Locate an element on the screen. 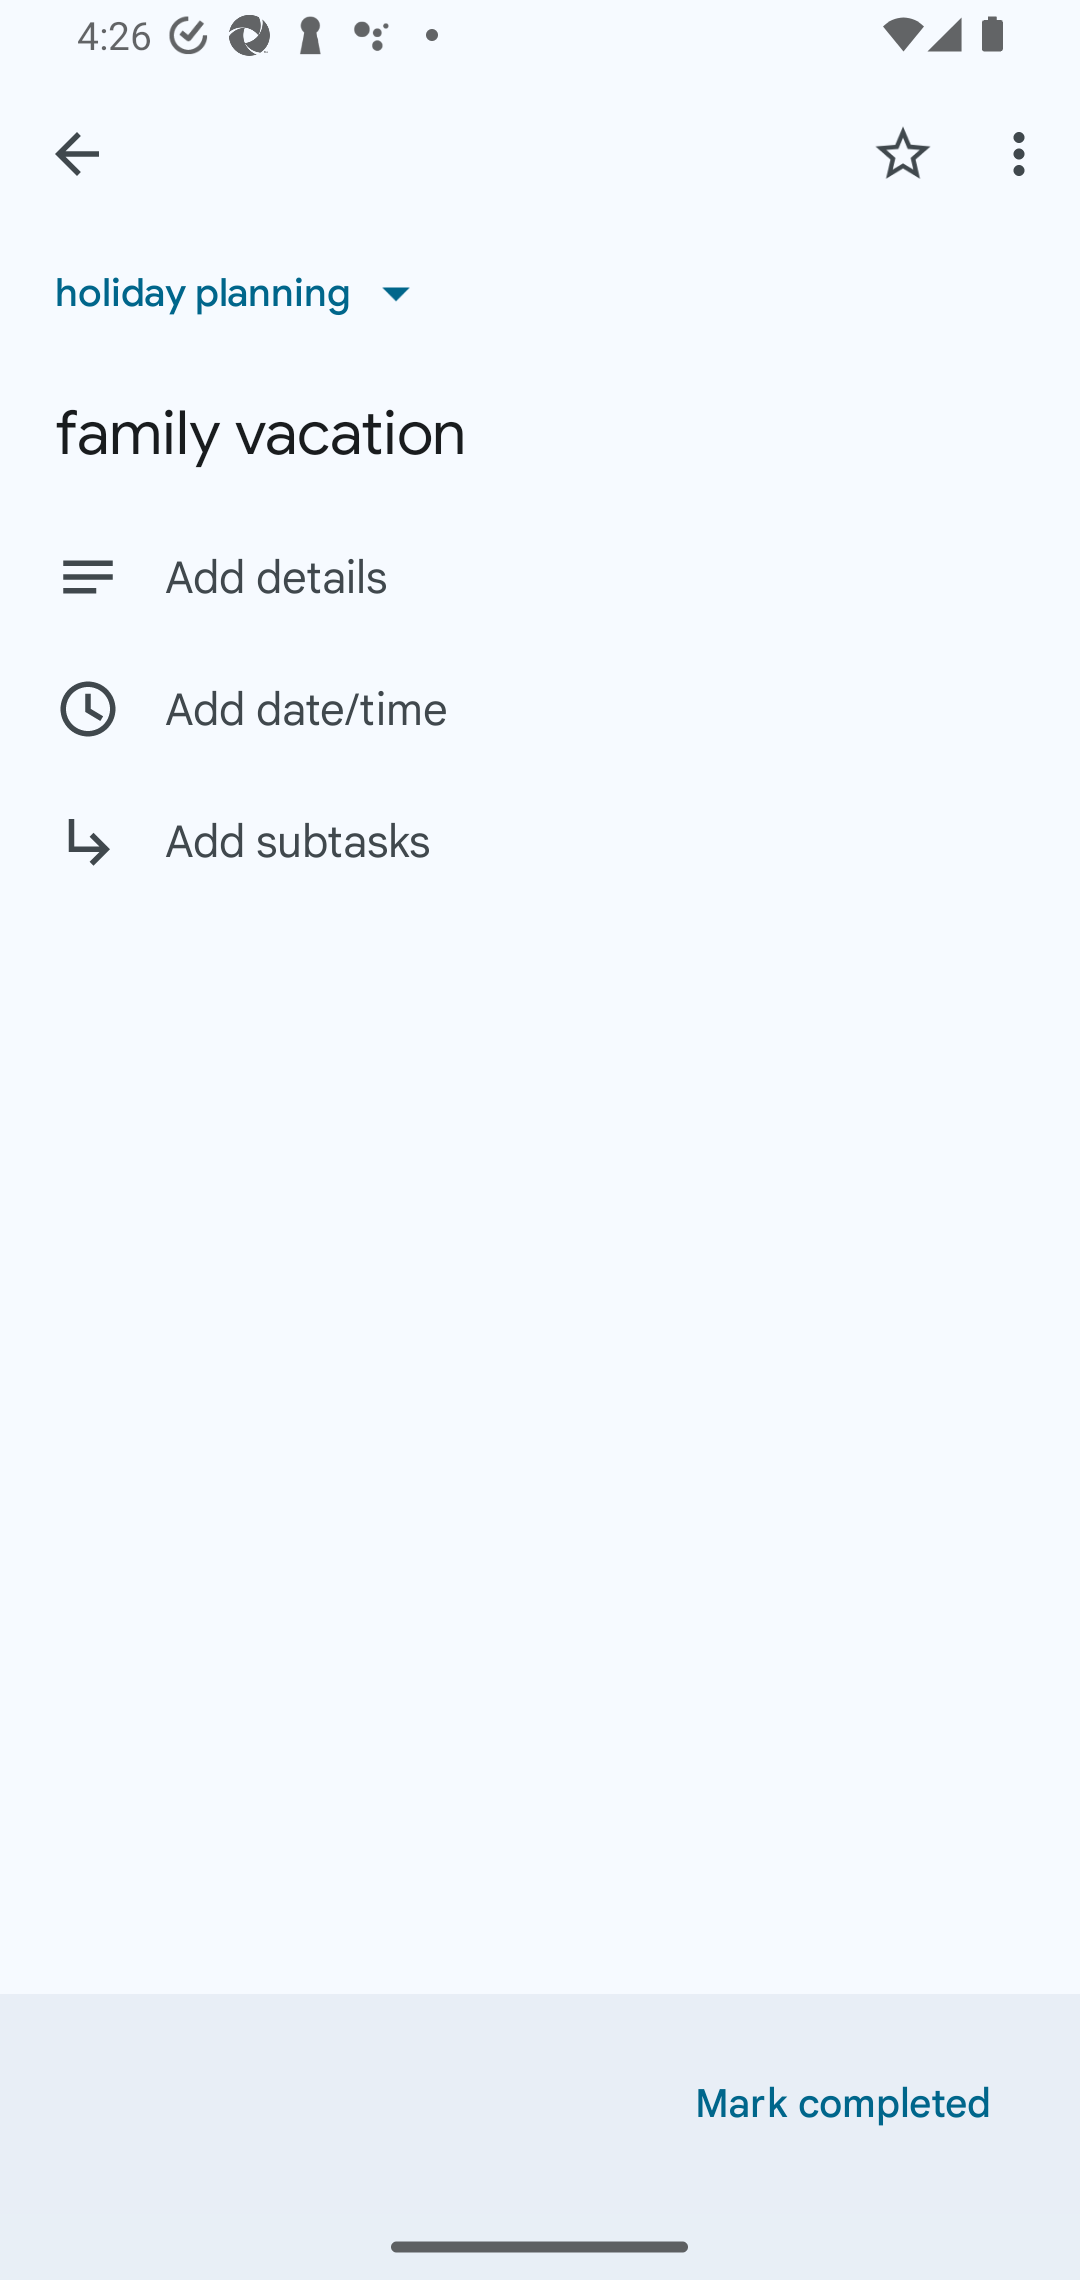 The height and width of the screenshot is (2280, 1080). Back is located at coordinates (77, 154).